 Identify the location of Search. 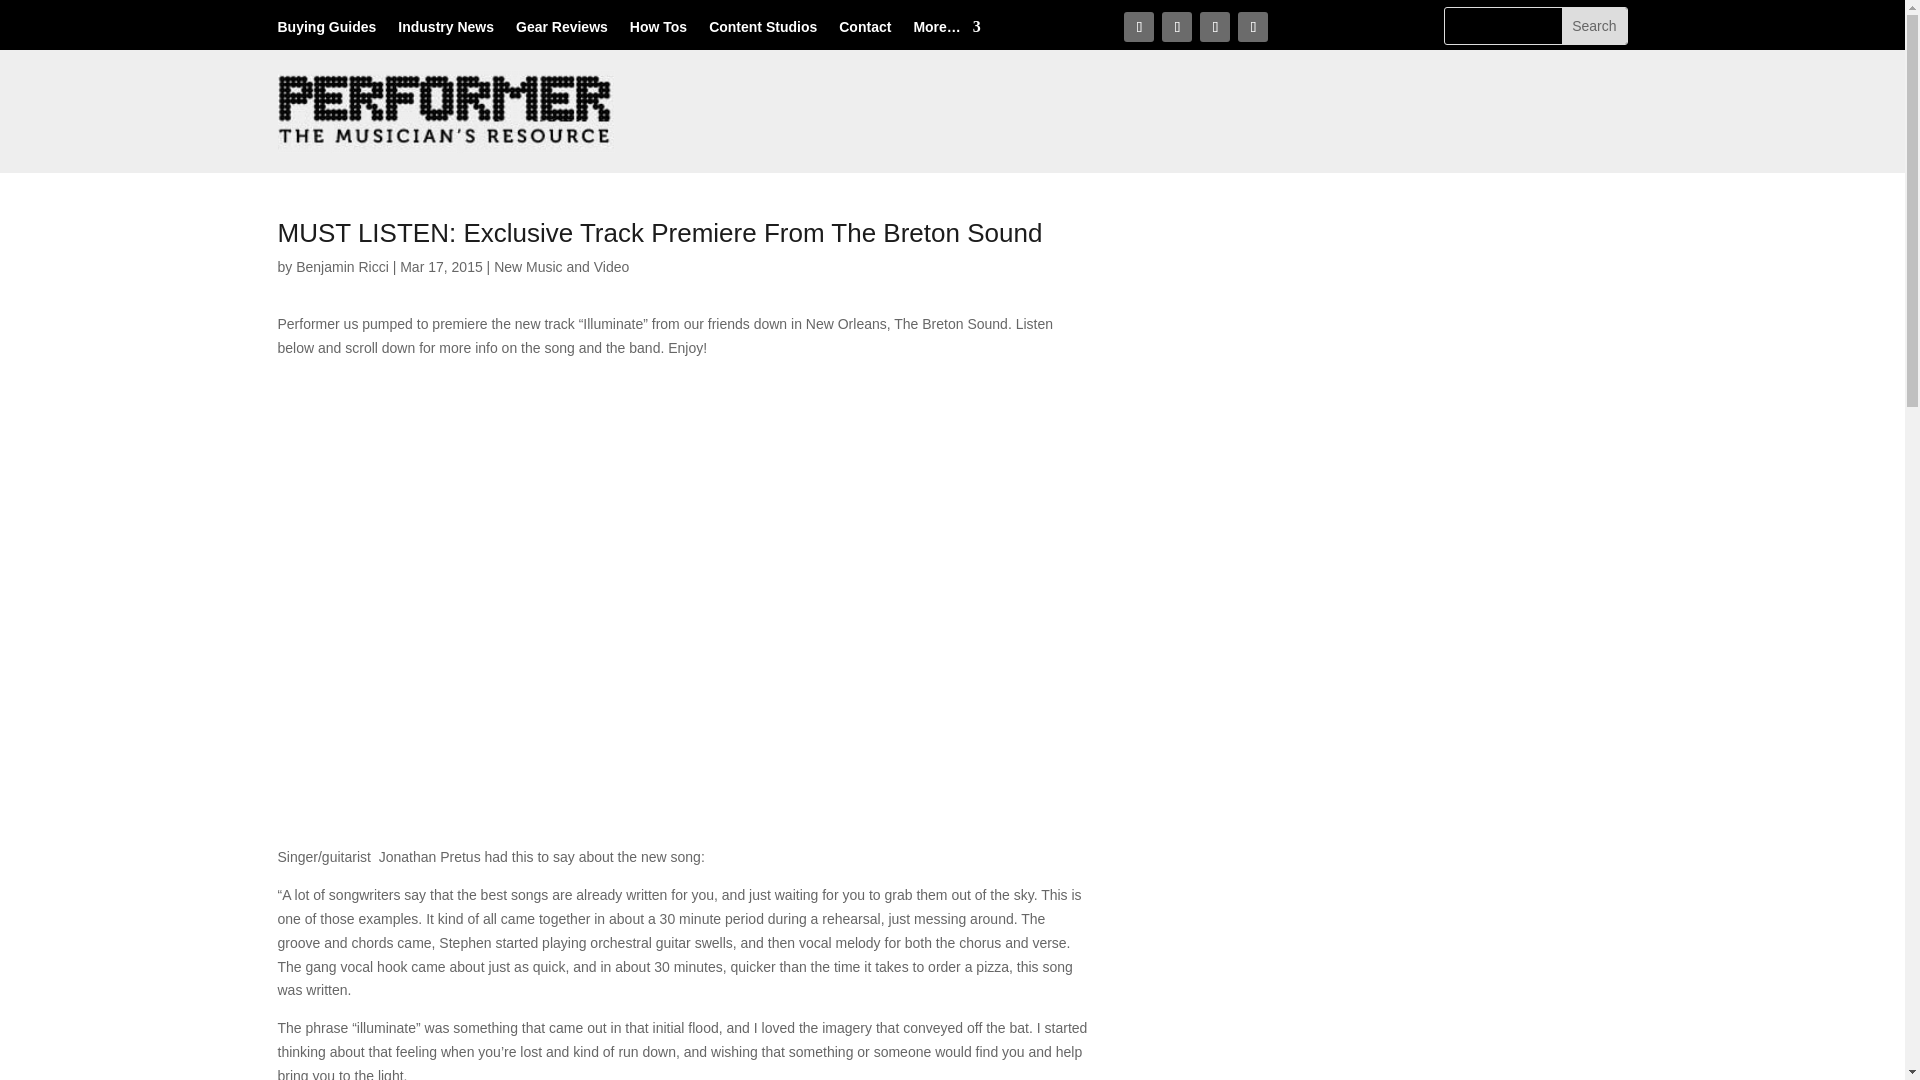
(1594, 26).